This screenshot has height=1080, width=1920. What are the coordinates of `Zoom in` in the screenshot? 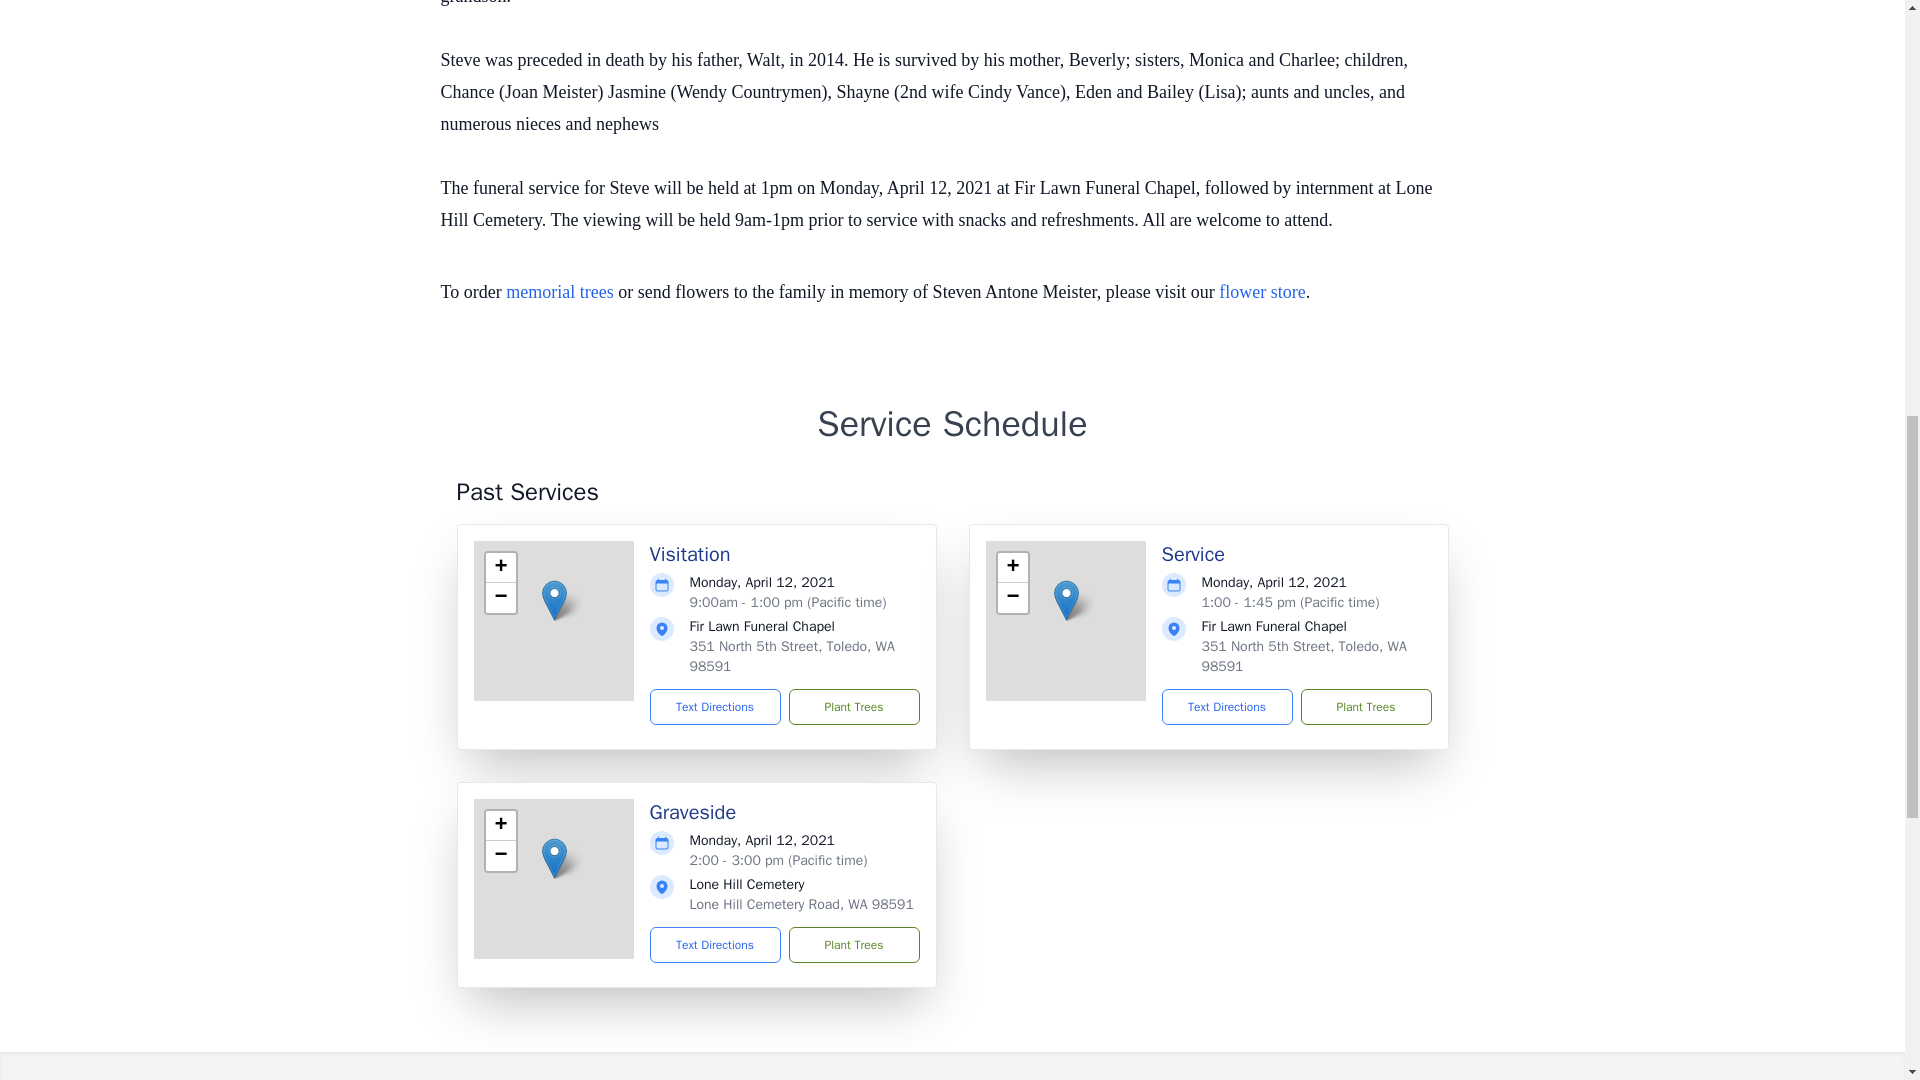 It's located at (500, 826).